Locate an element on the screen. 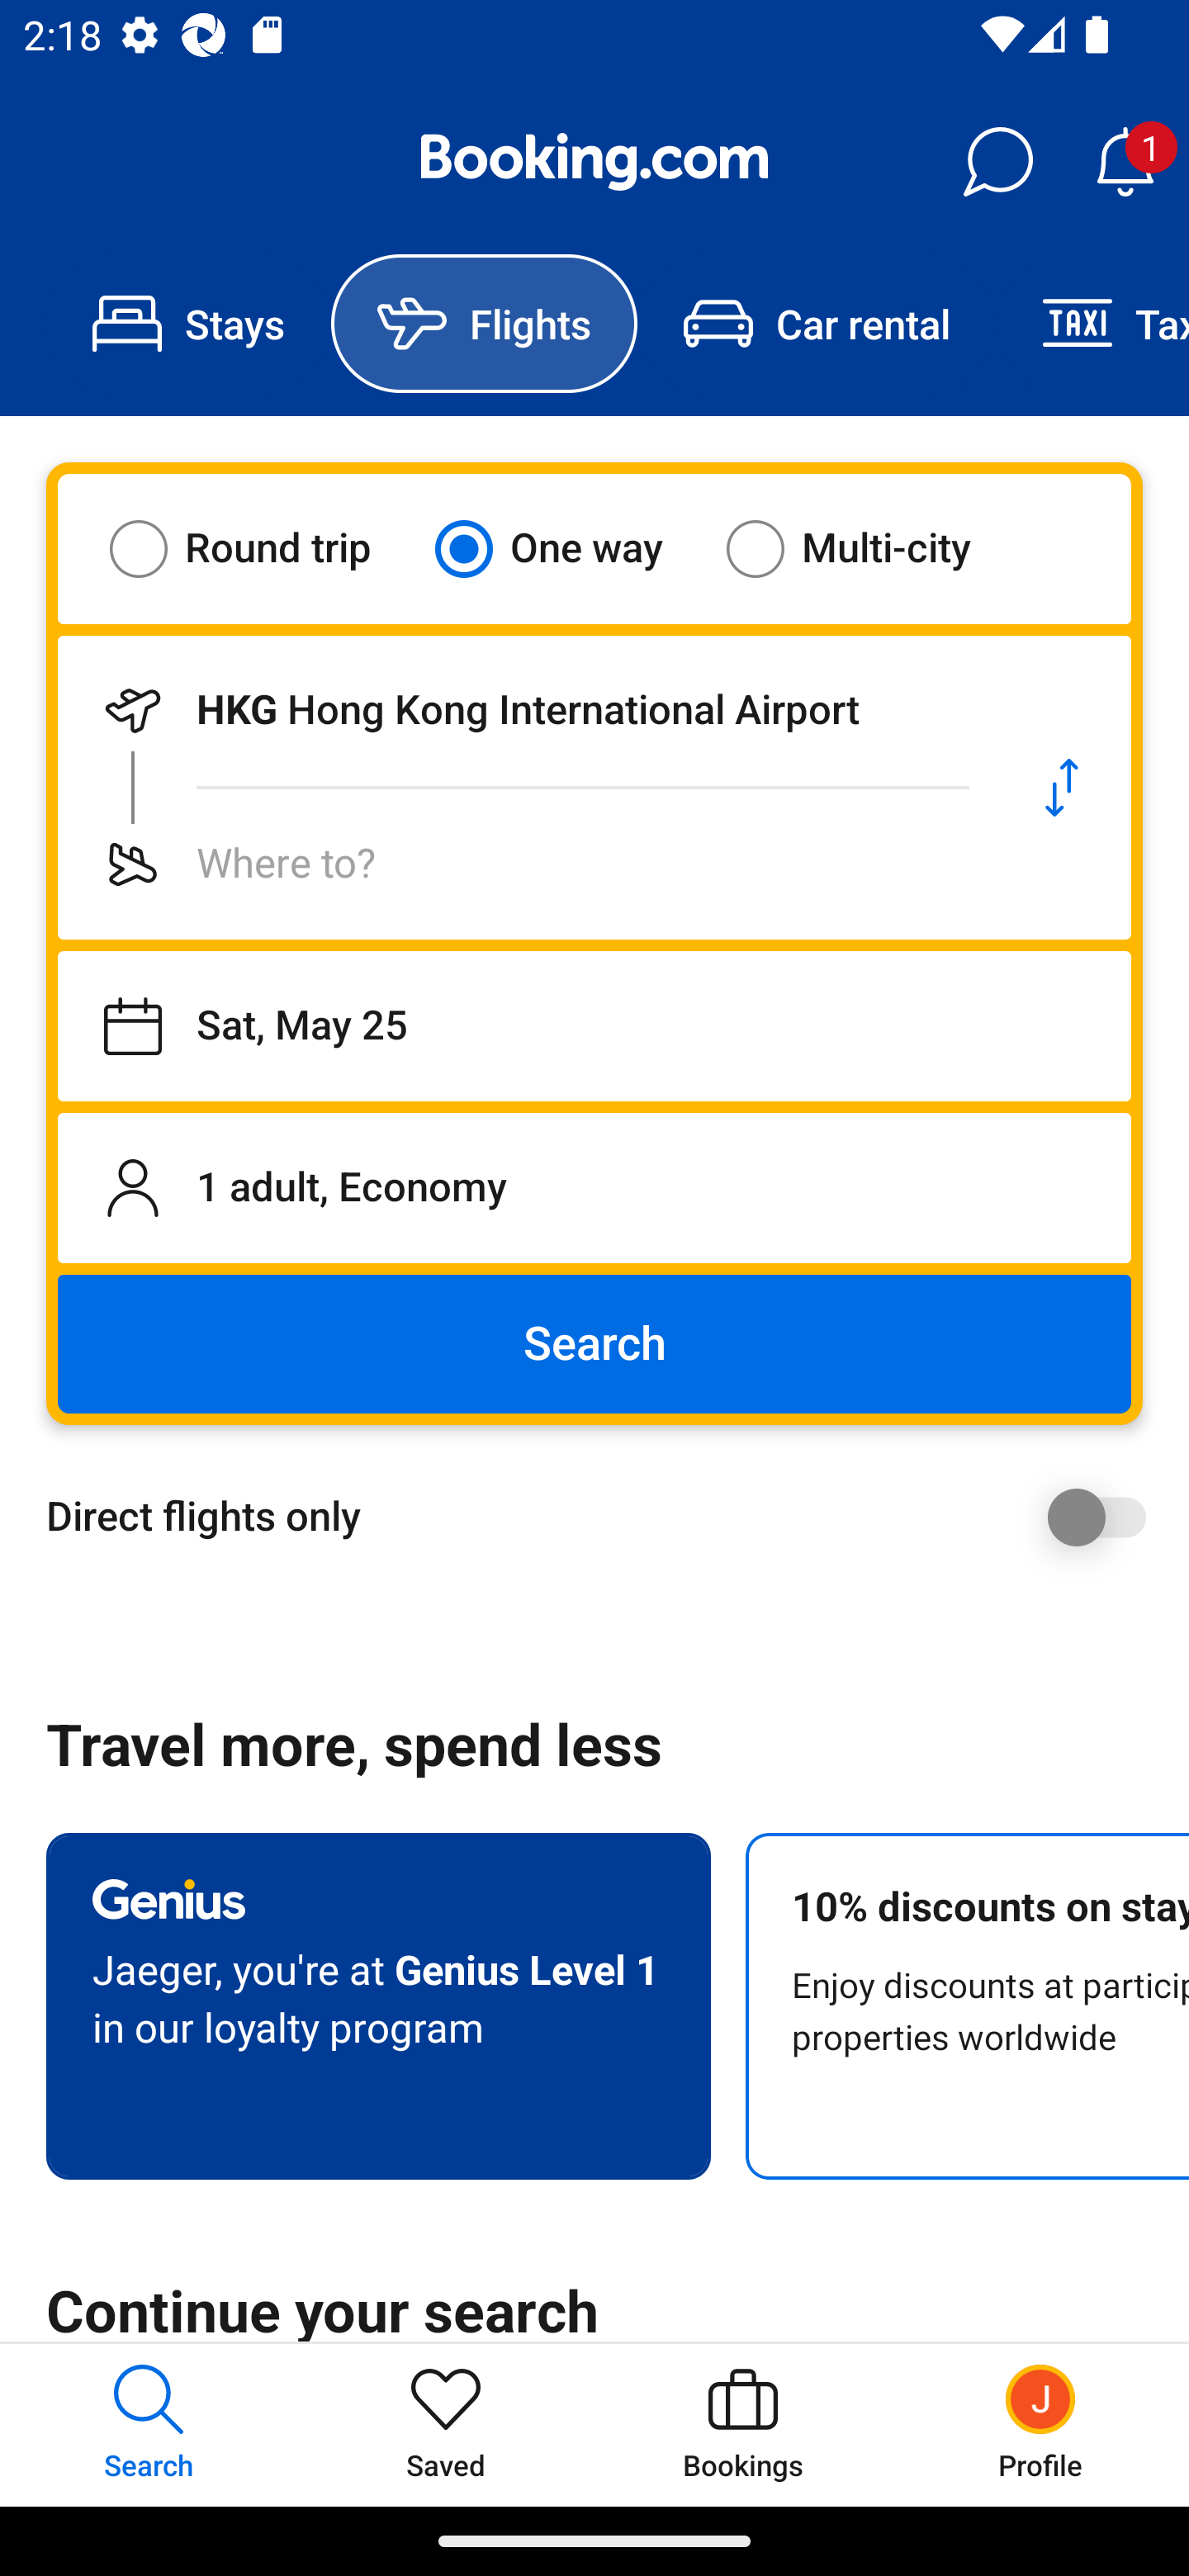 This screenshot has width=1189, height=2576. Bookings is located at coordinates (743, 2424).